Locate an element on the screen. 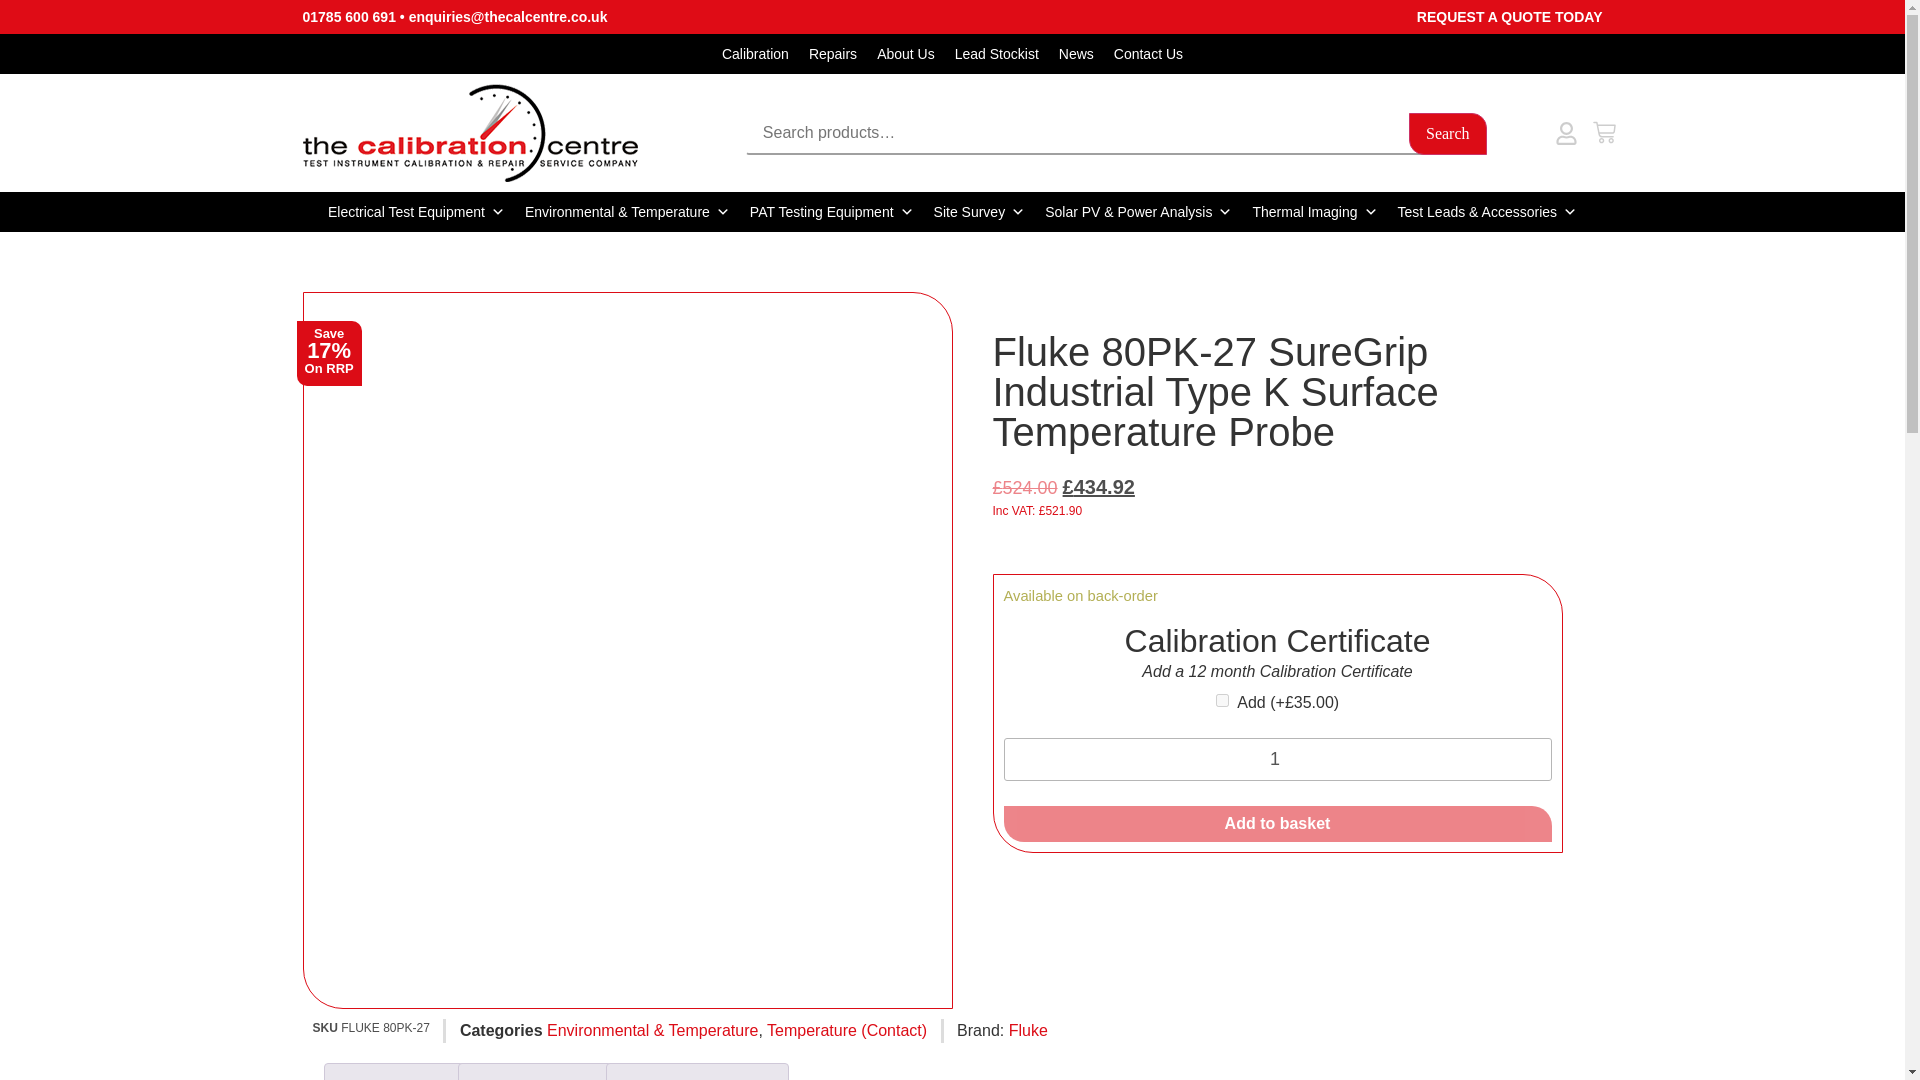  1 is located at coordinates (1278, 758).